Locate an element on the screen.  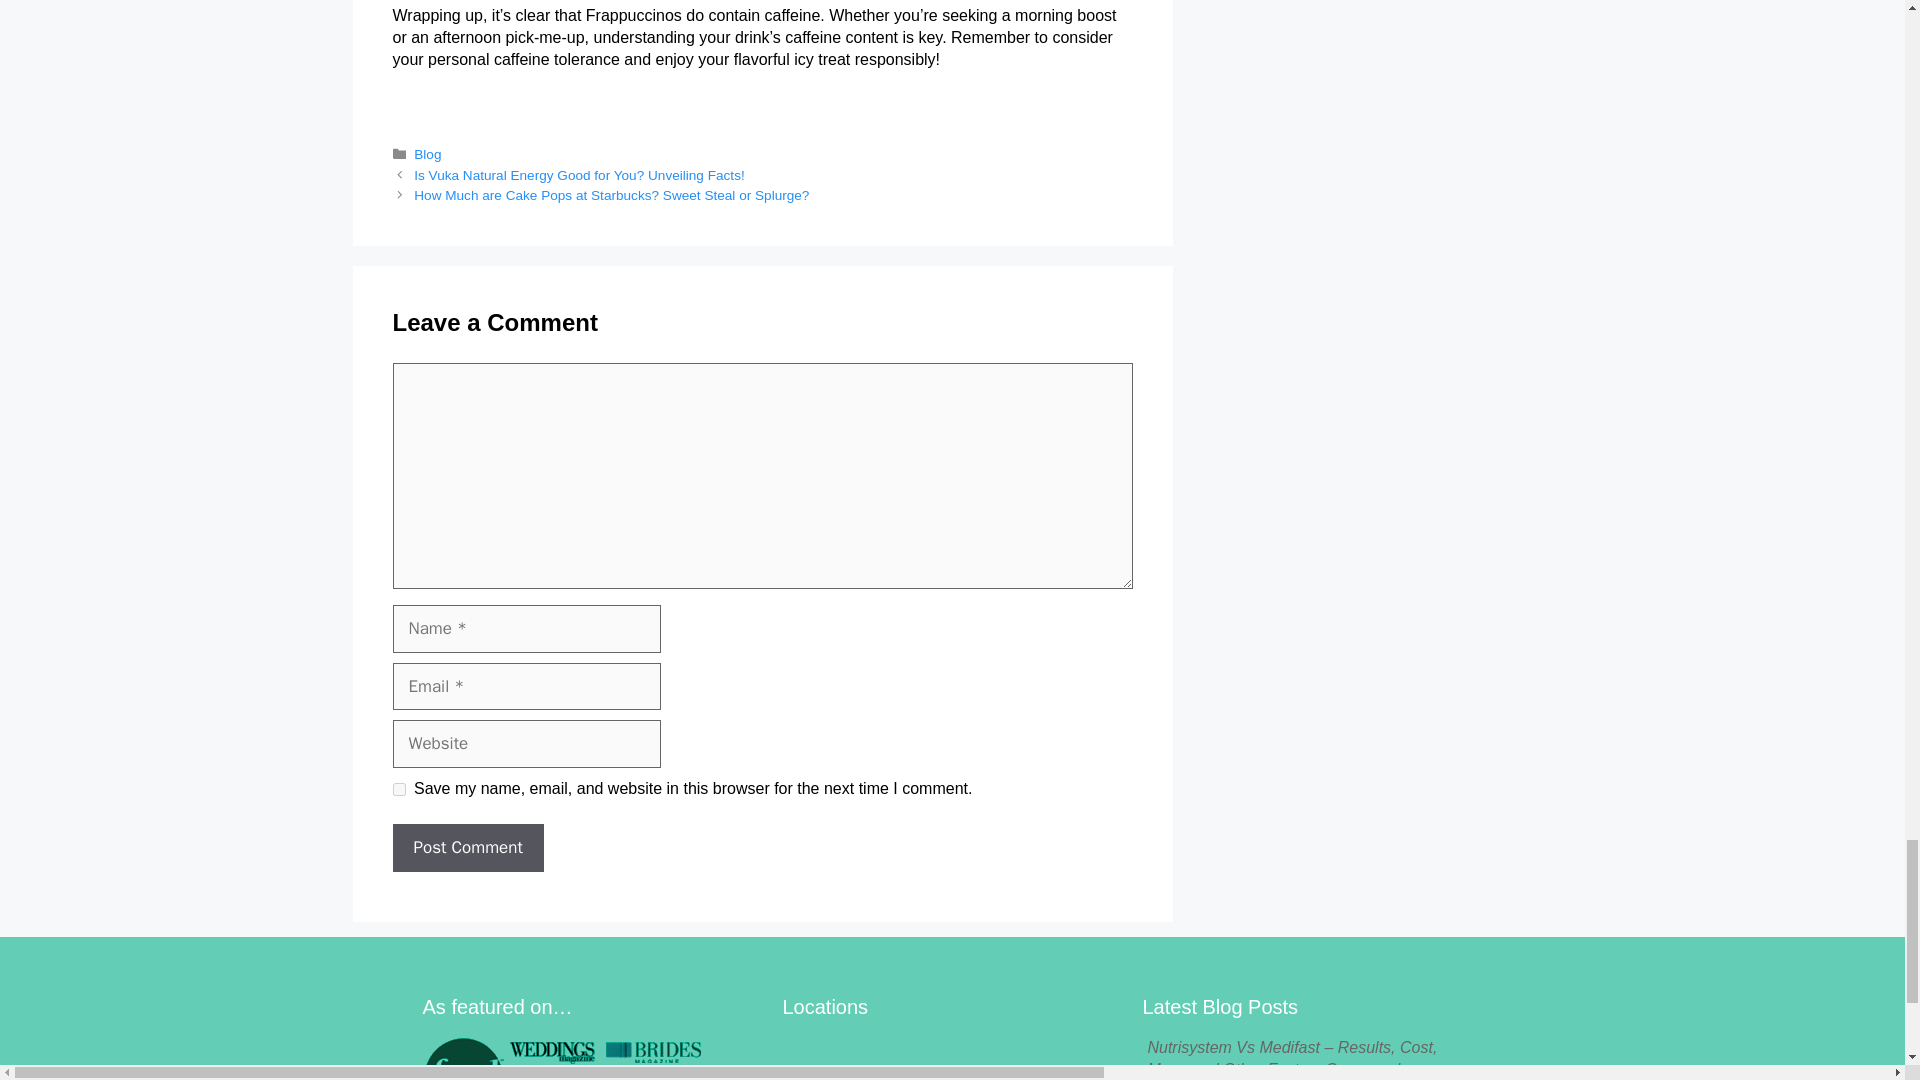
London Eye, London, United Kingdom is located at coordinates (951, 1058).